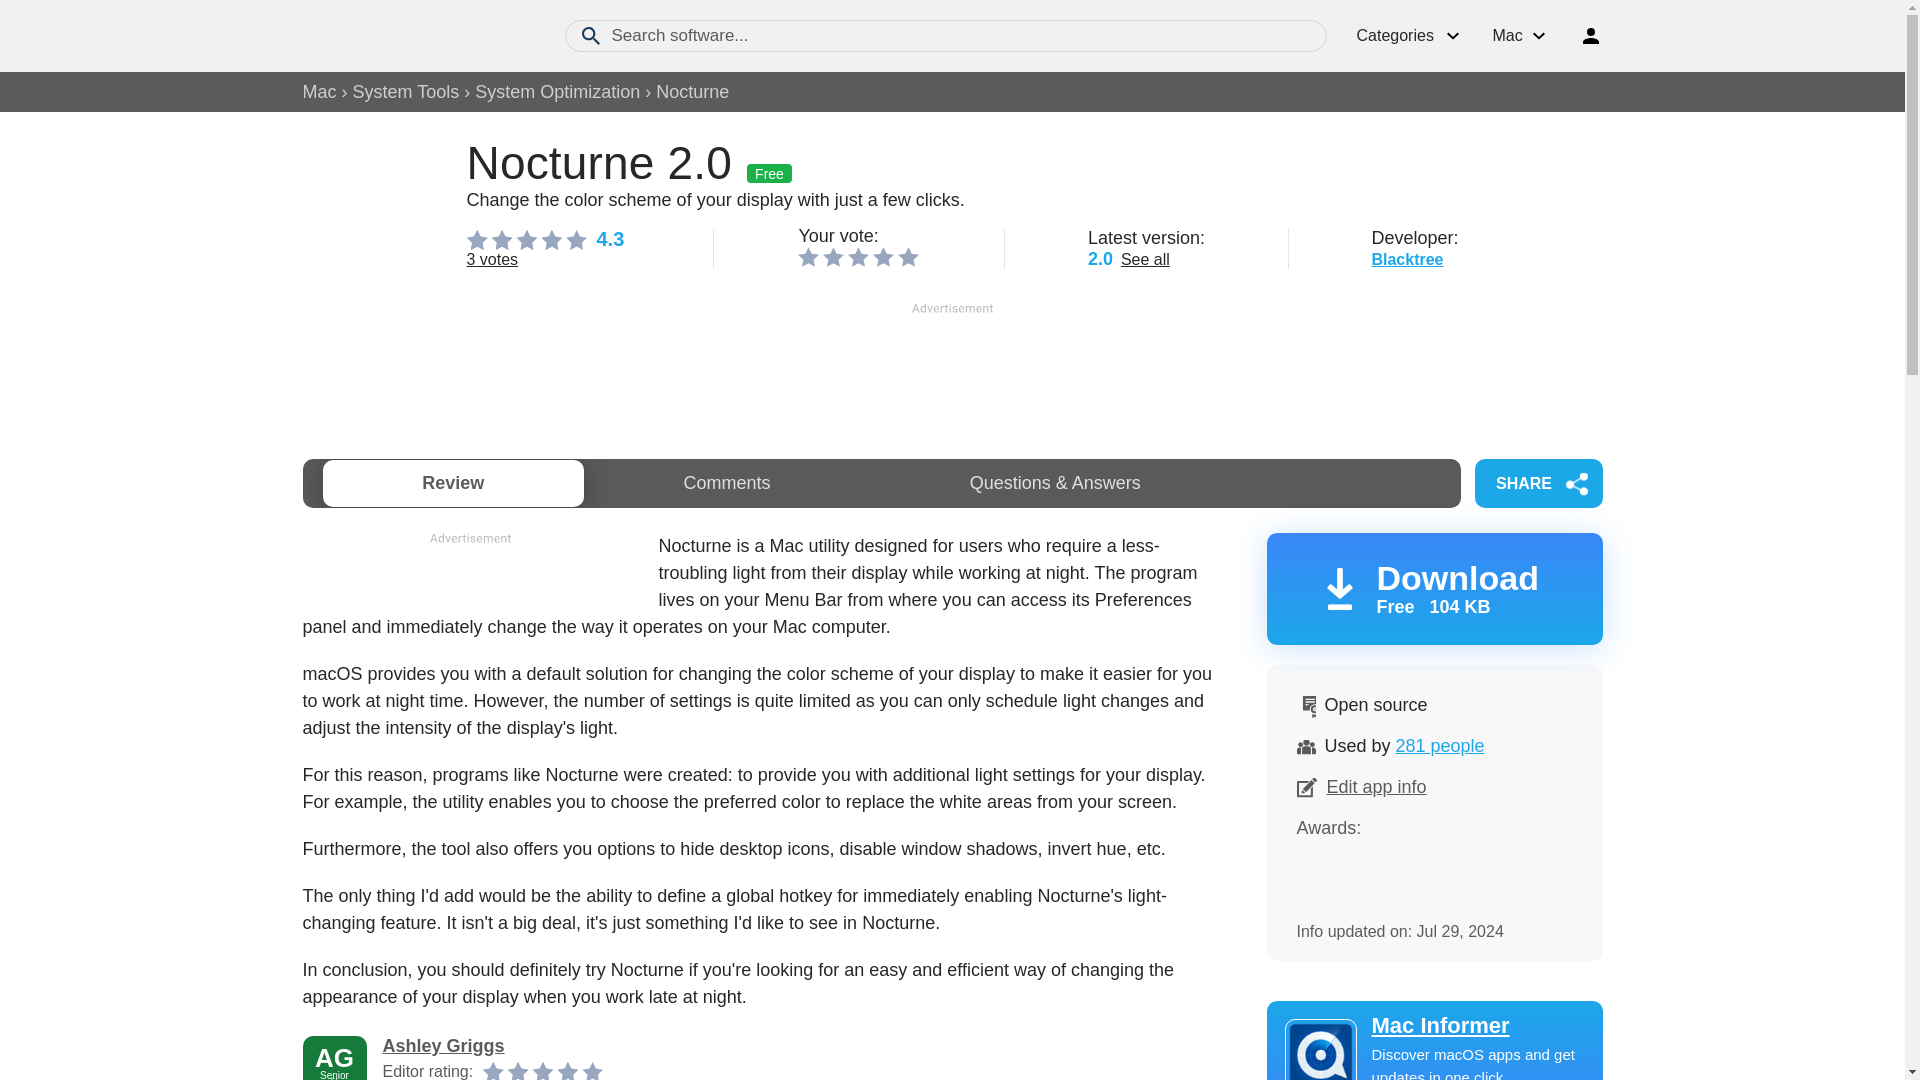 The height and width of the screenshot is (1080, 1920). I want to click on Nocturne, so click(692, 92).